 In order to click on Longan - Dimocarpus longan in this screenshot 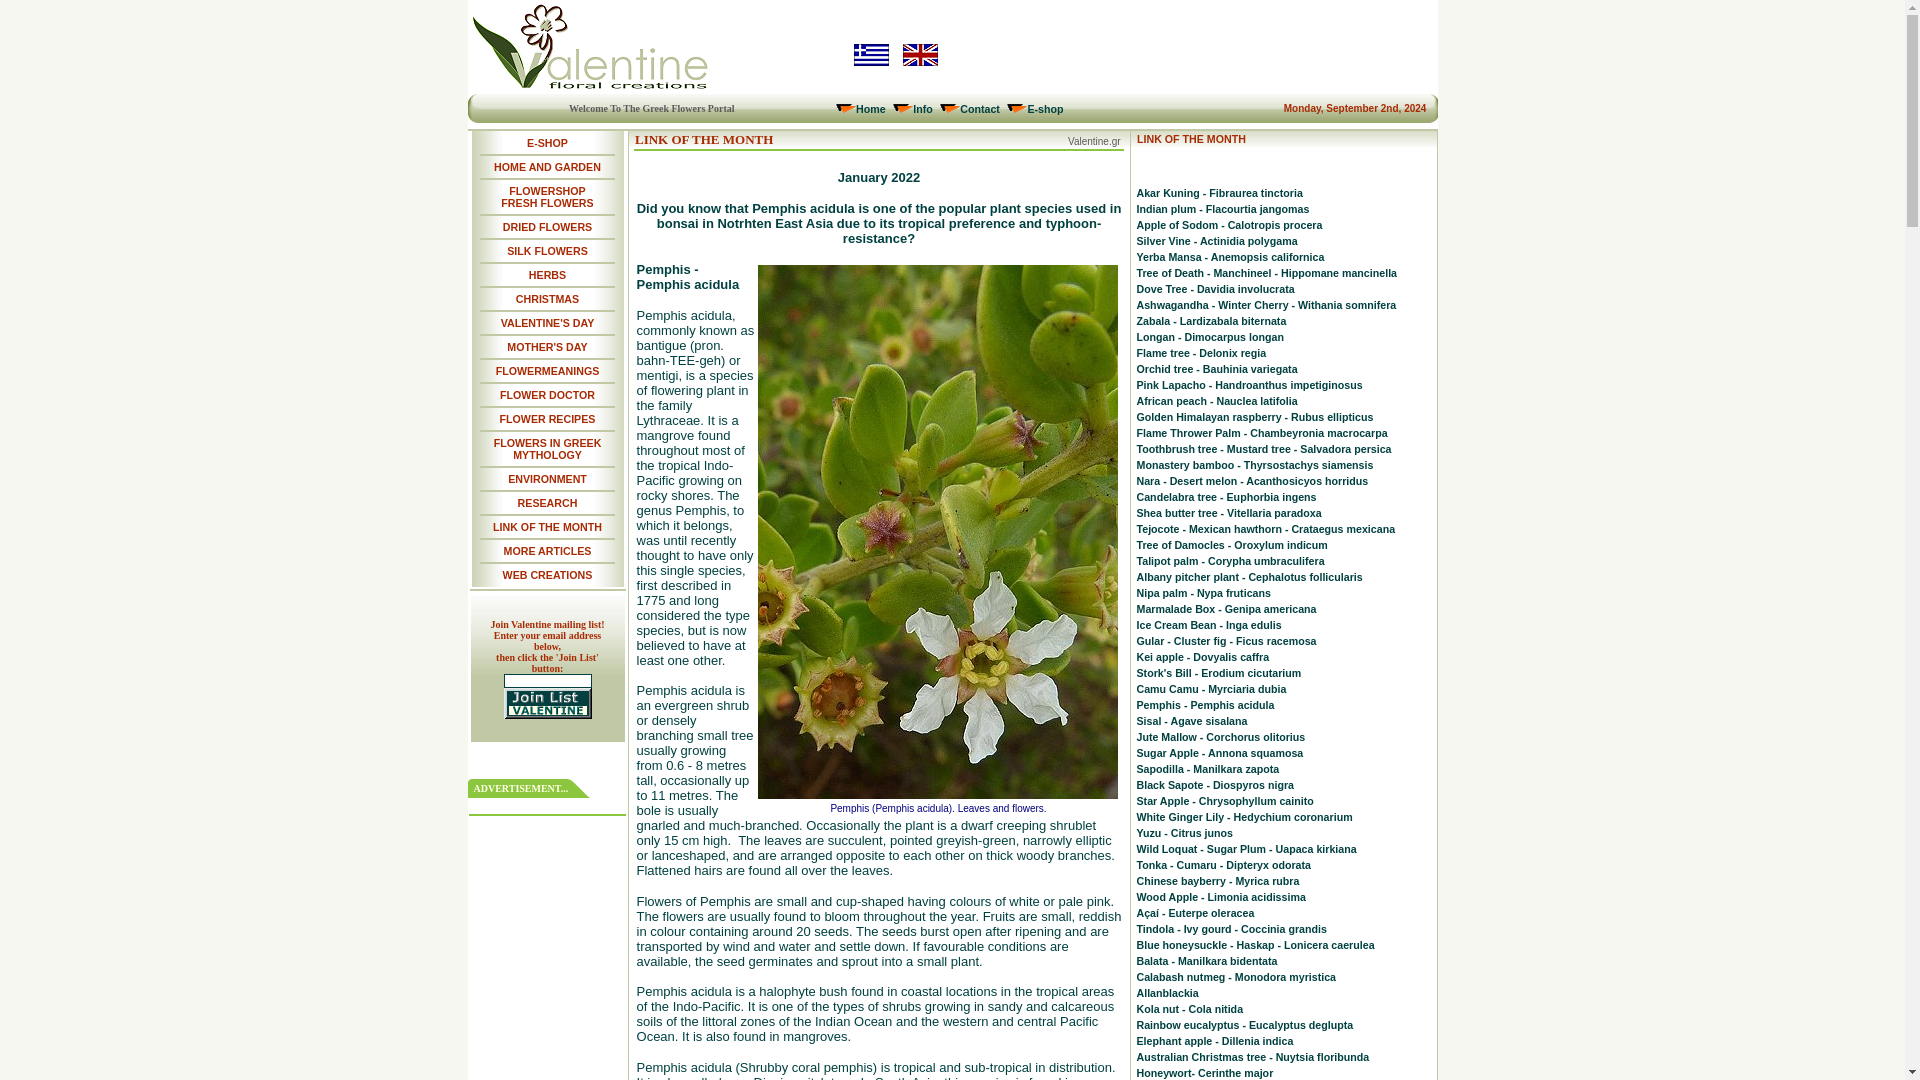, I will do `click(1209, 336)`.